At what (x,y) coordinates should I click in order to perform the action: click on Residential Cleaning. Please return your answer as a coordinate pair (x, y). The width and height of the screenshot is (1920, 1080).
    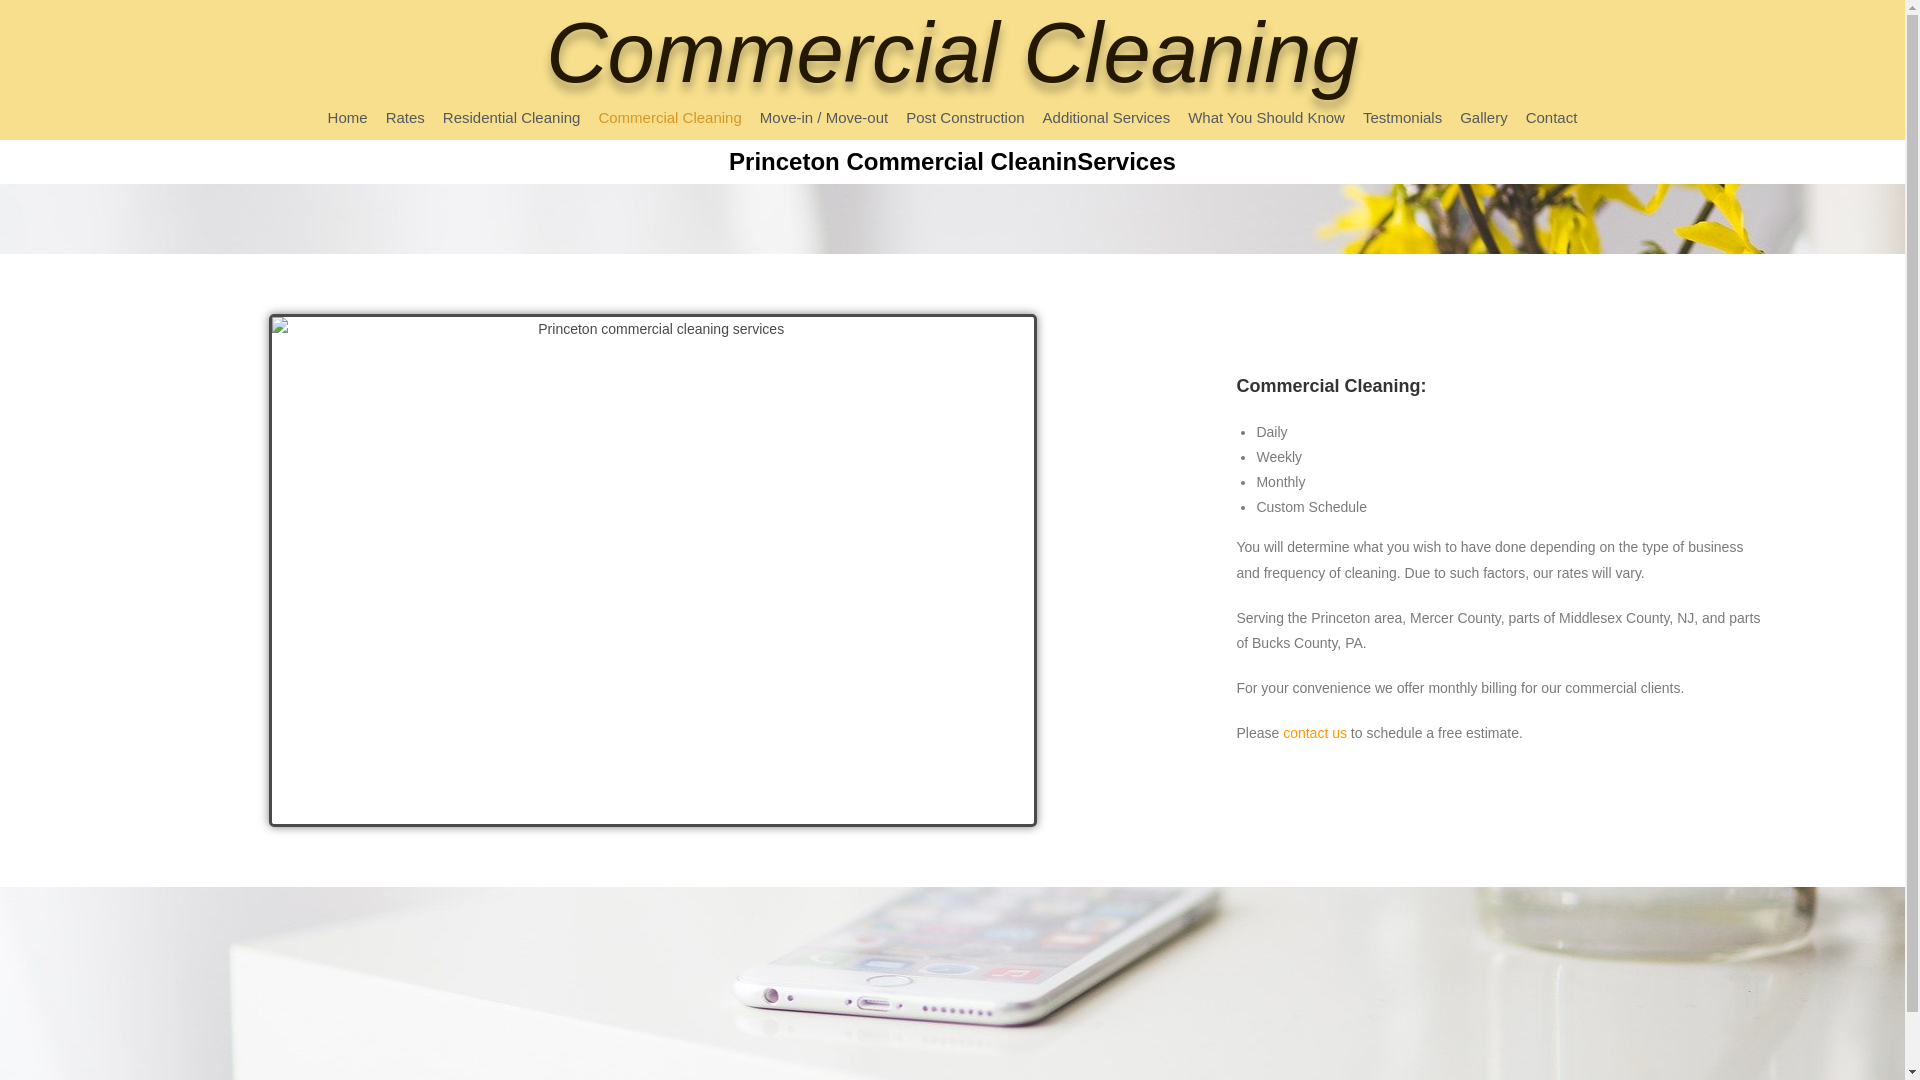
    Looking at the image, I should click on (511, 116).